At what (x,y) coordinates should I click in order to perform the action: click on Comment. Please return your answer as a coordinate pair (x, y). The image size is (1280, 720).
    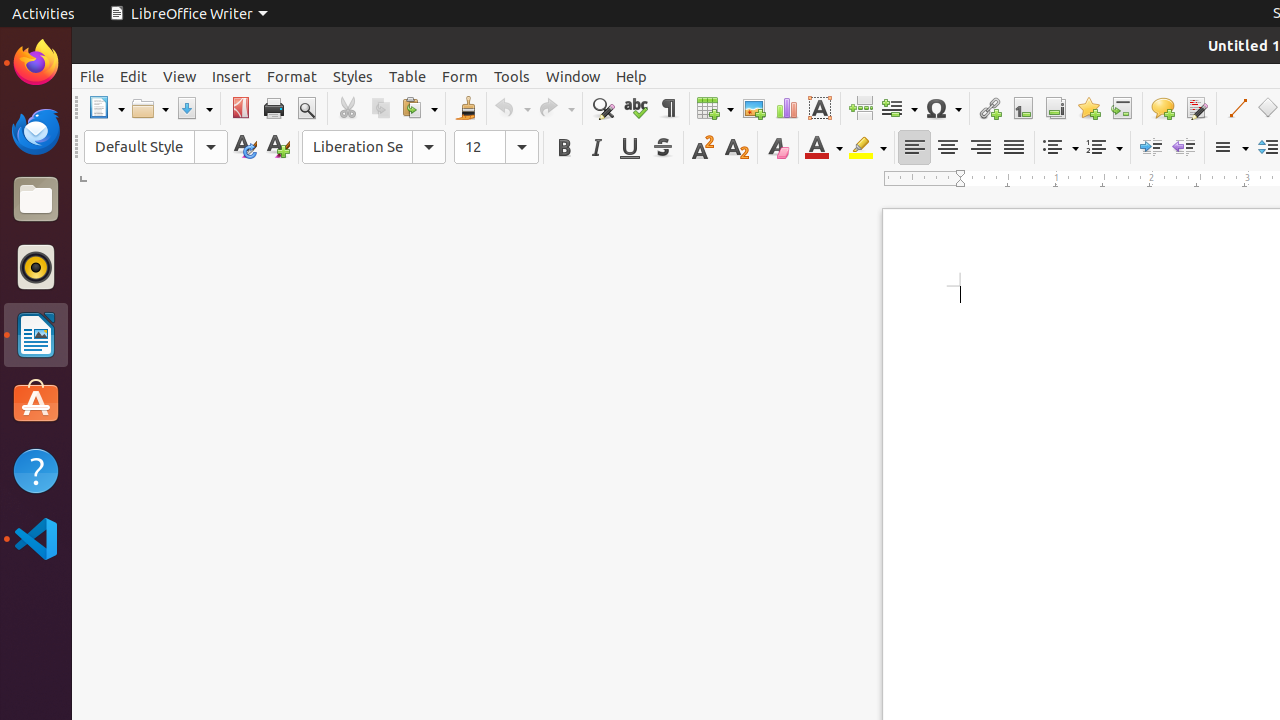
    Looking at the image, I should click on (1162, 108).